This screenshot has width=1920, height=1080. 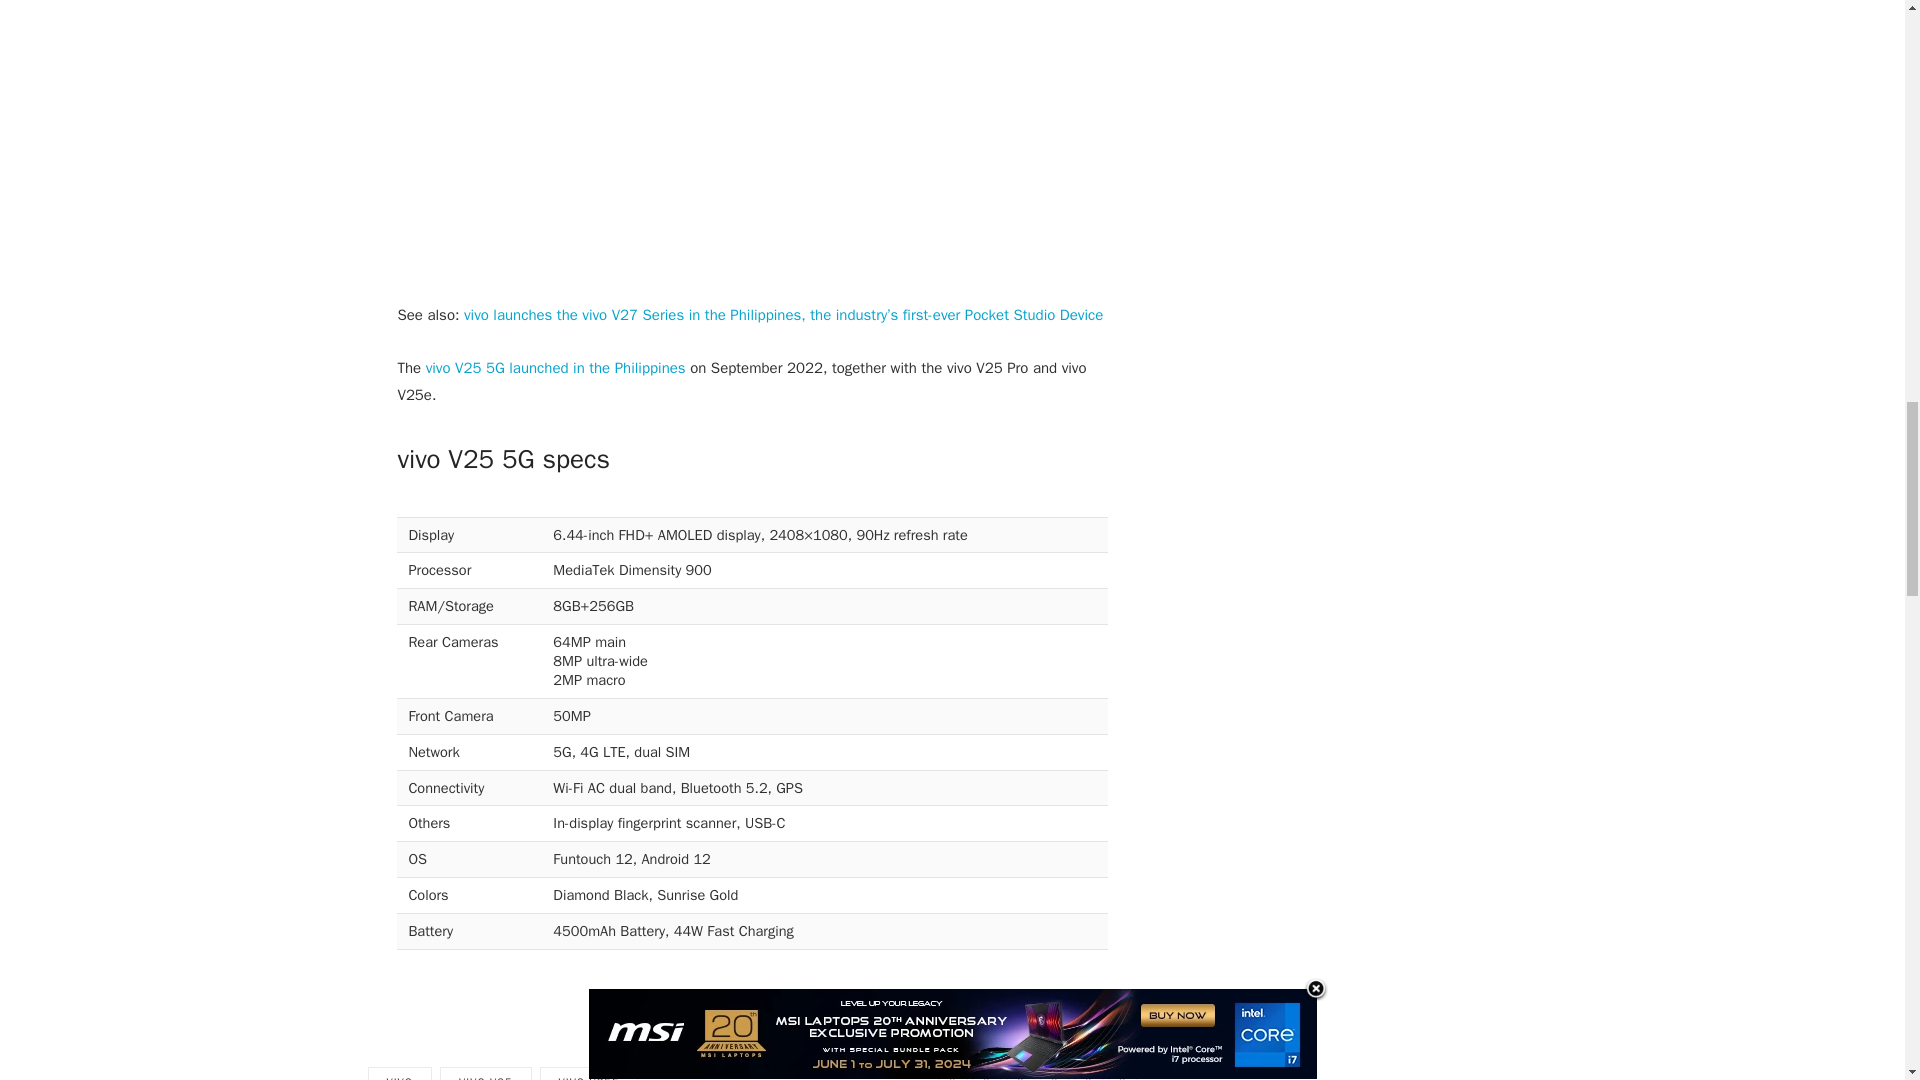 I want to click on vivo V25 5G launched in the Philippines, so click(x=556, y=367).